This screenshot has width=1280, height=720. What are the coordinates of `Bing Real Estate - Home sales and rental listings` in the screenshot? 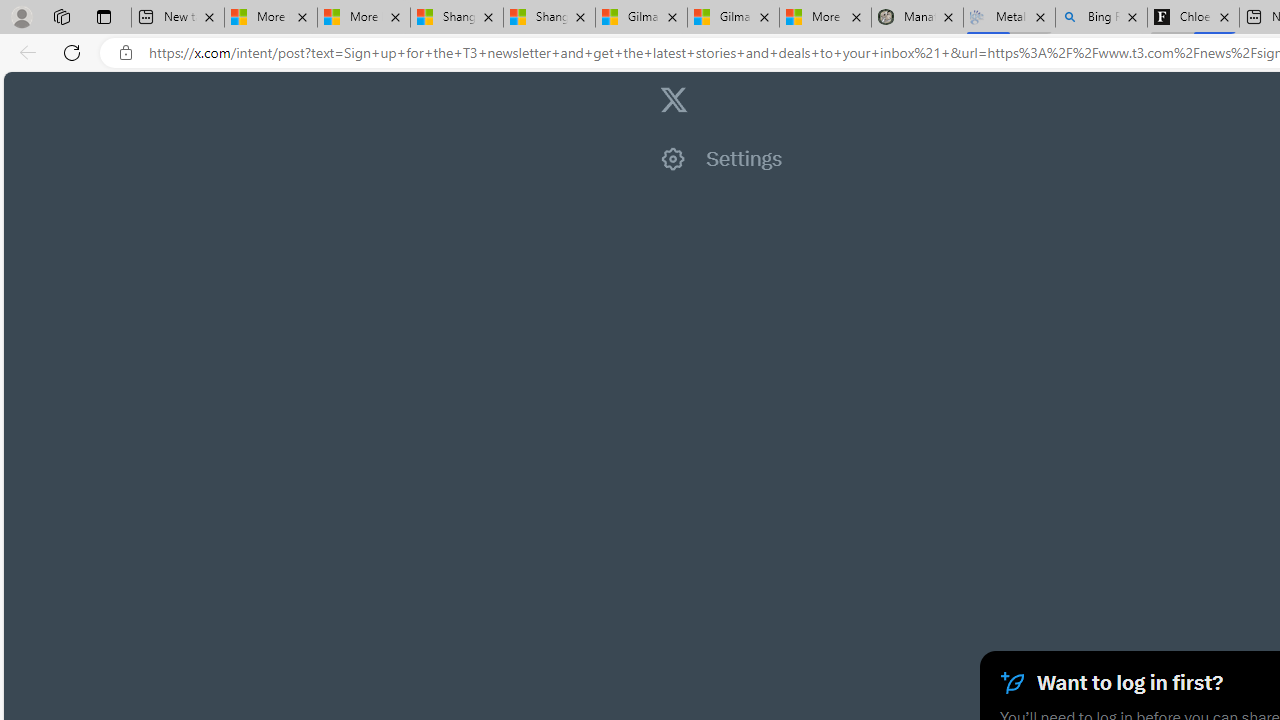 It's located at (1101, 18).